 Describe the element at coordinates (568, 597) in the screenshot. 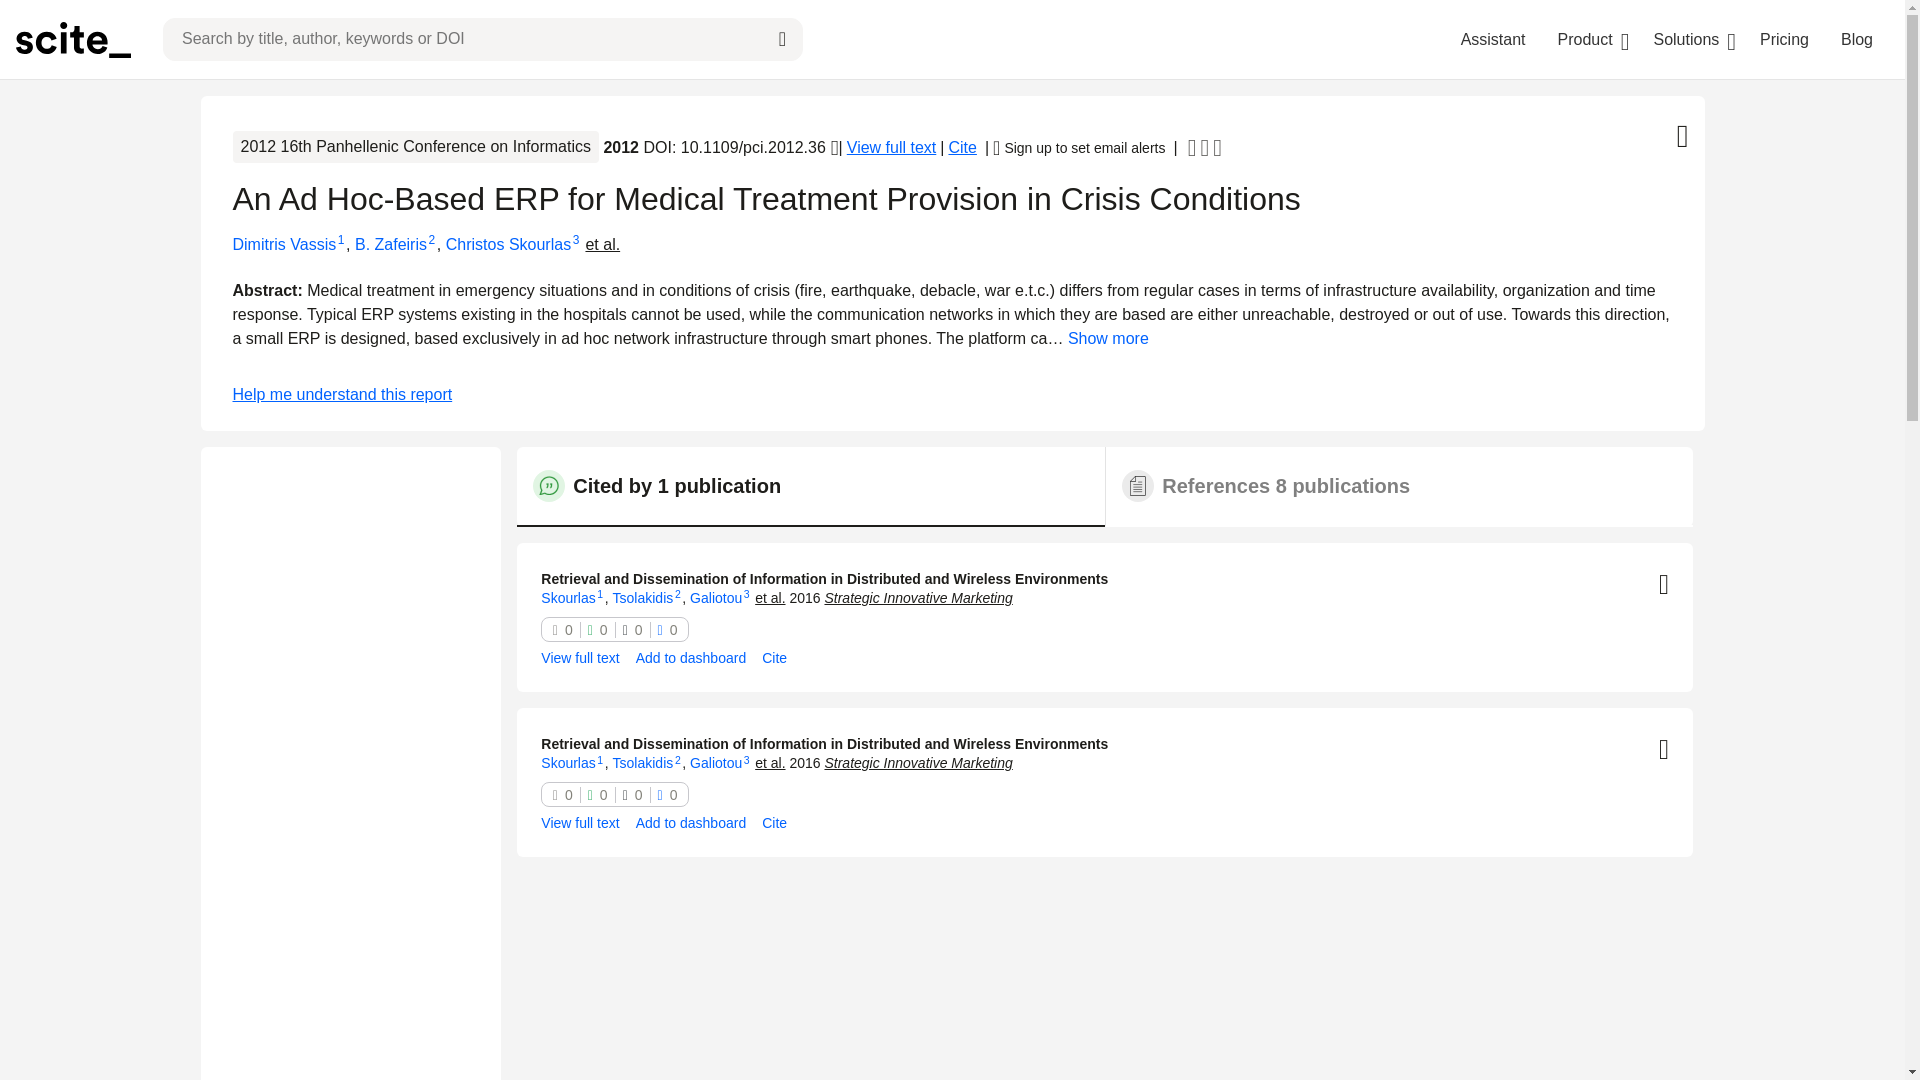

I see `Skourlas` at that location.